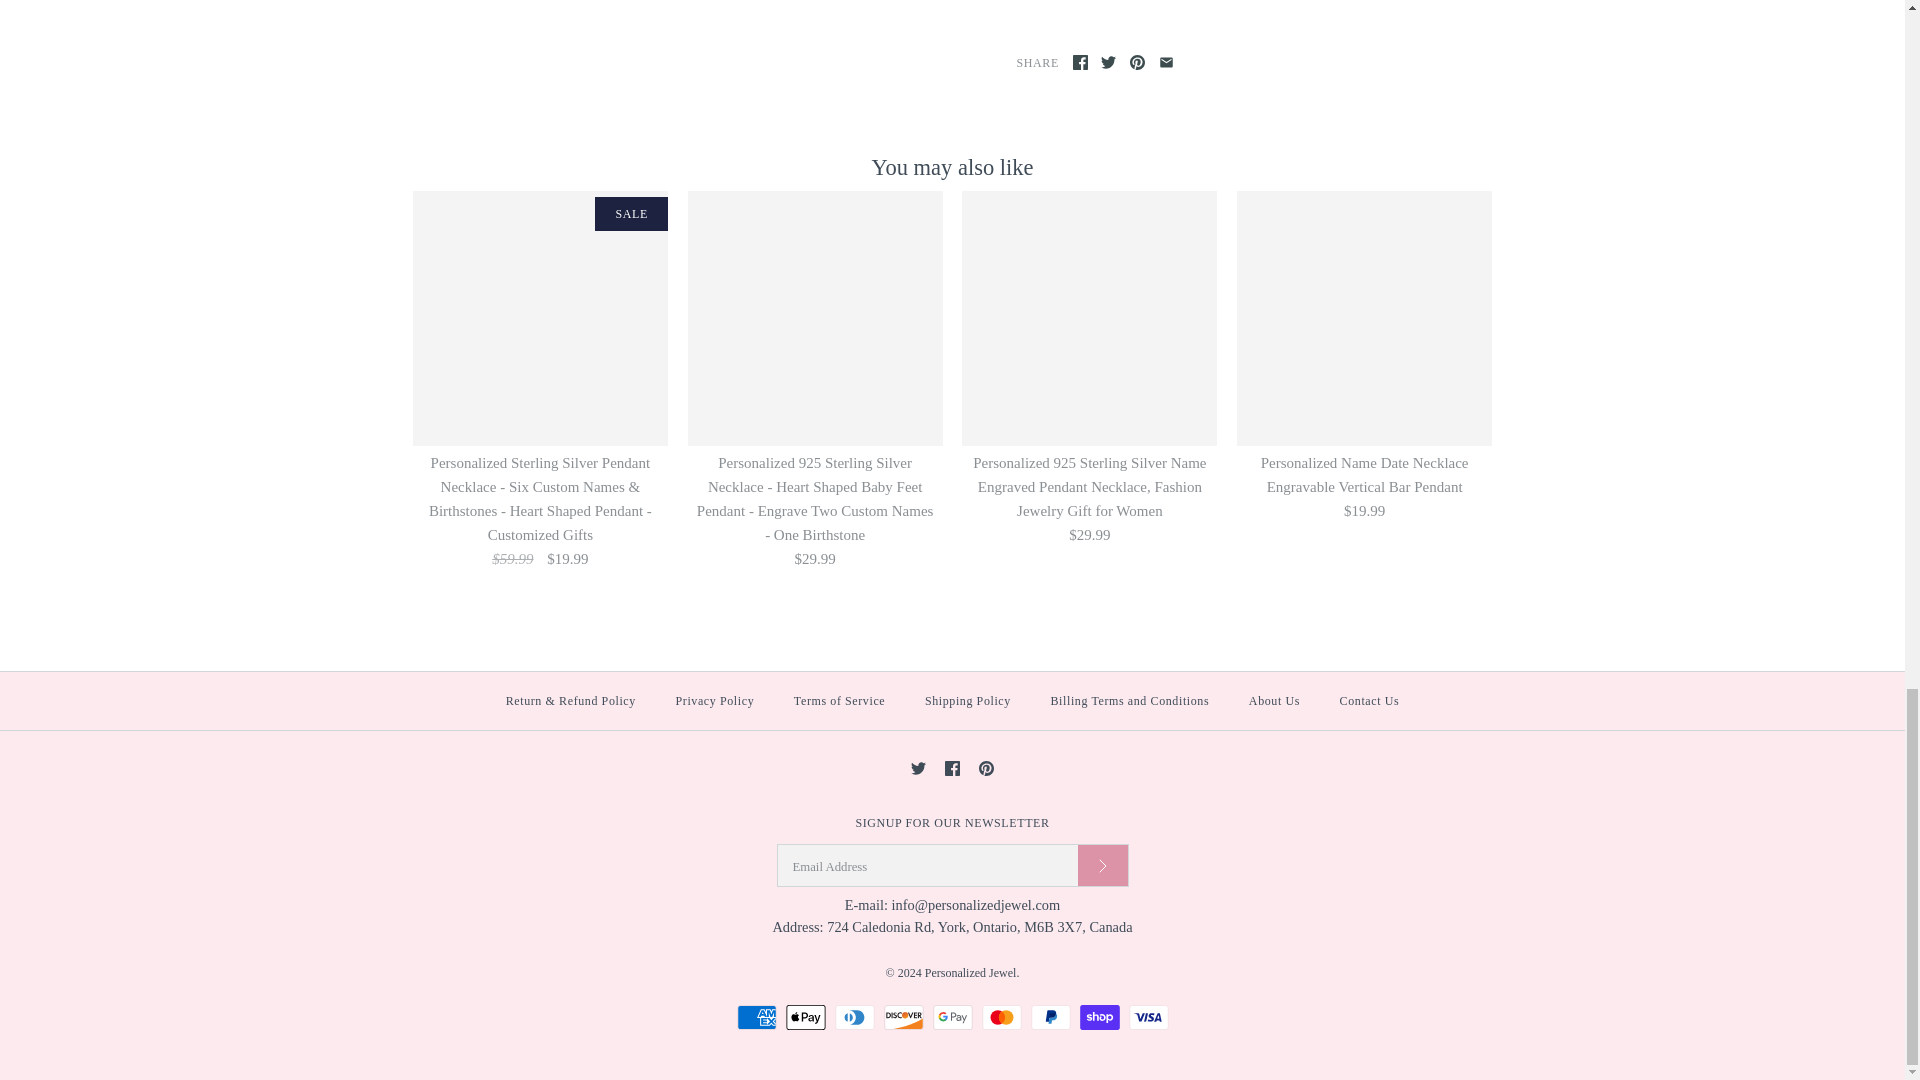 The height and width of the screenshot is (1080, 1920). What do you see at coordinates (1108, 62) in the screenshot?
I see `Share on Twitter` at bounding box center [1108, 62].